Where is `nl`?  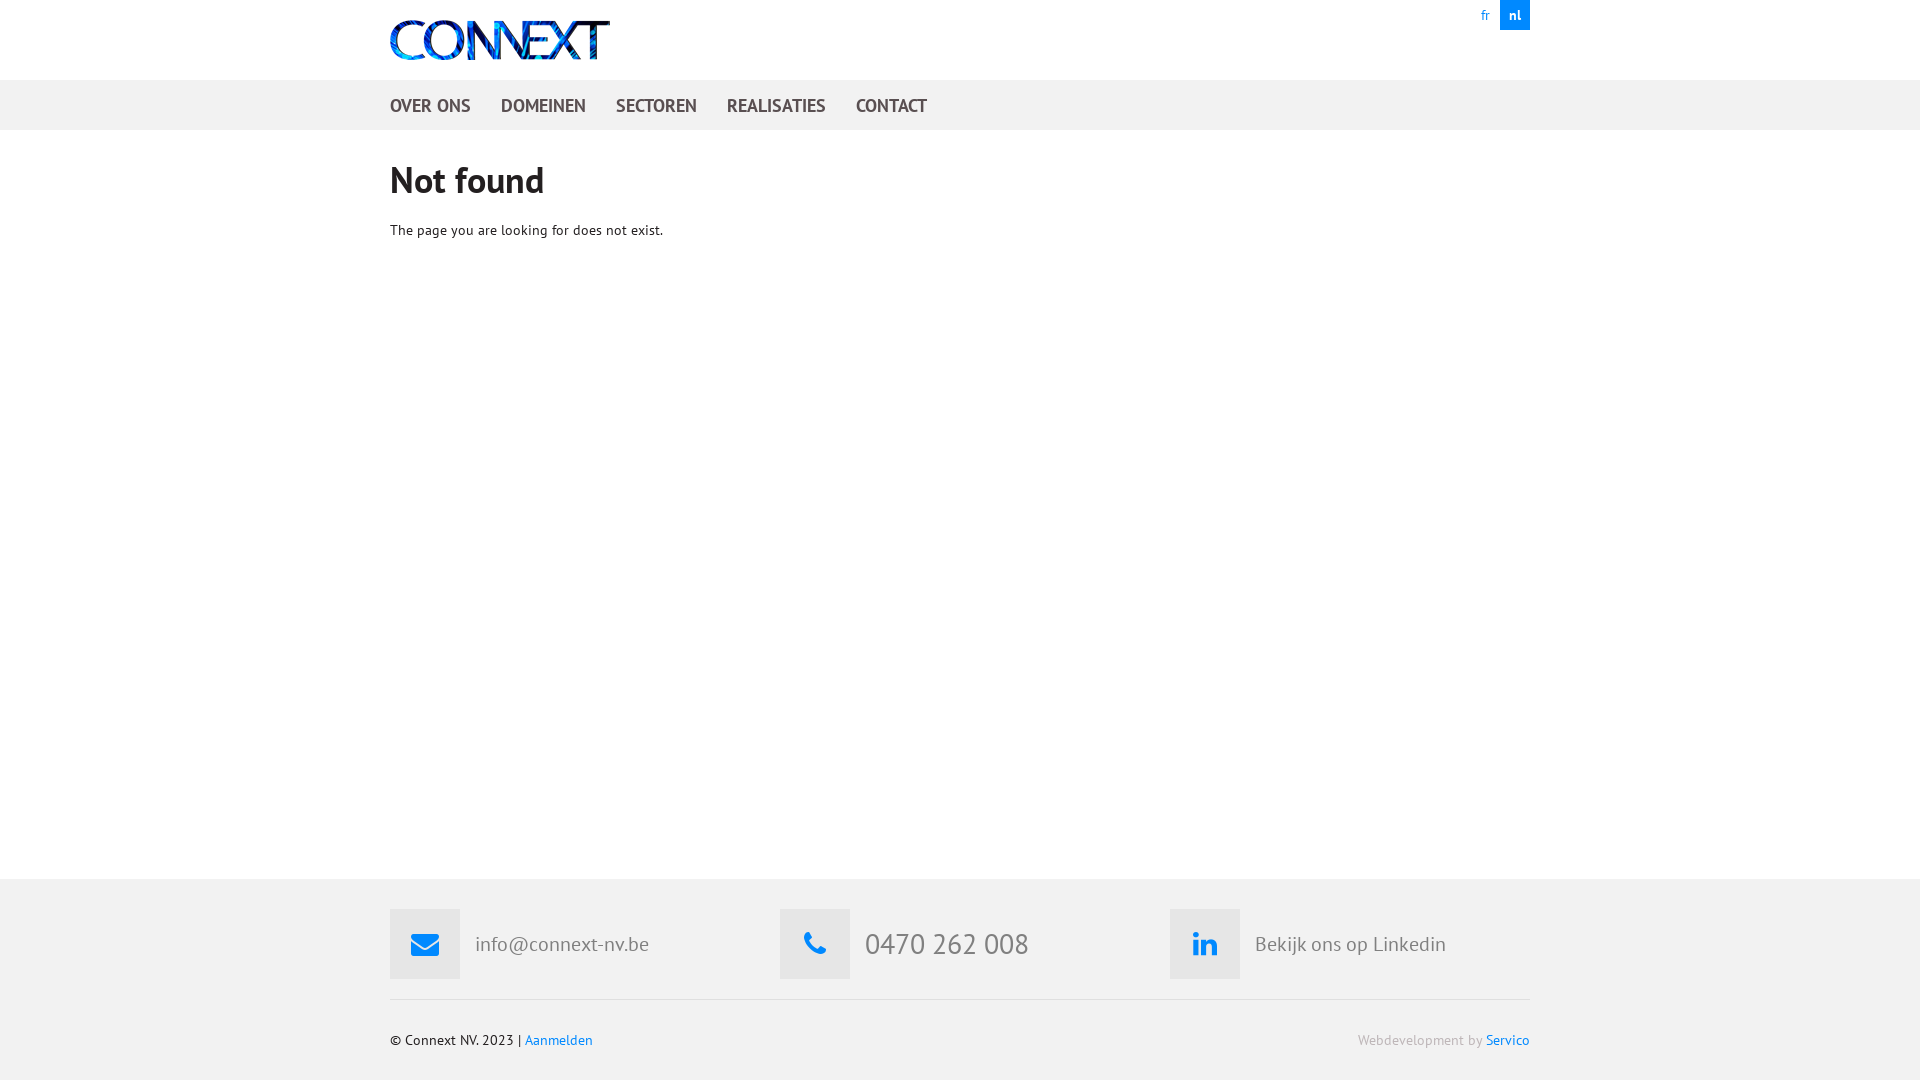 nl is located at coordinates (1515, 15).